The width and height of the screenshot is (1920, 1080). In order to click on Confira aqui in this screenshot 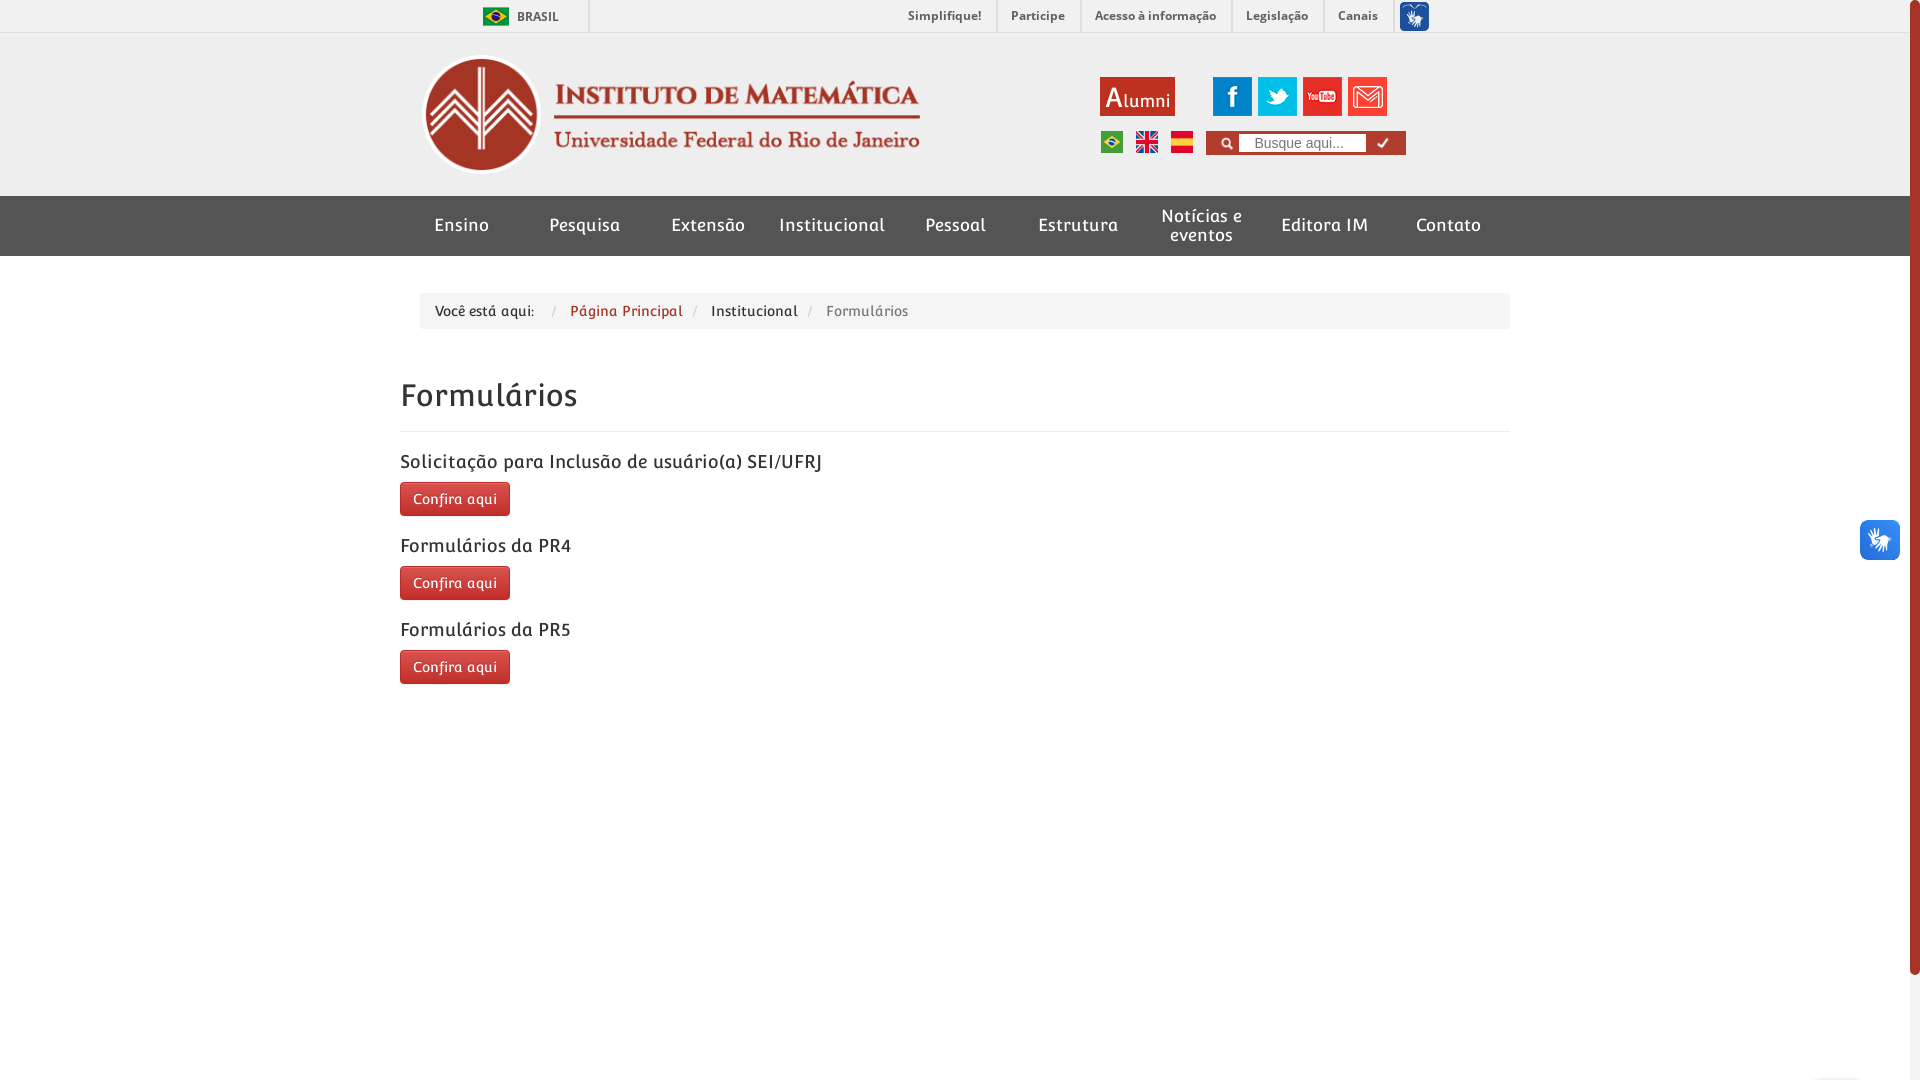, I will do `click(455, 582)`.